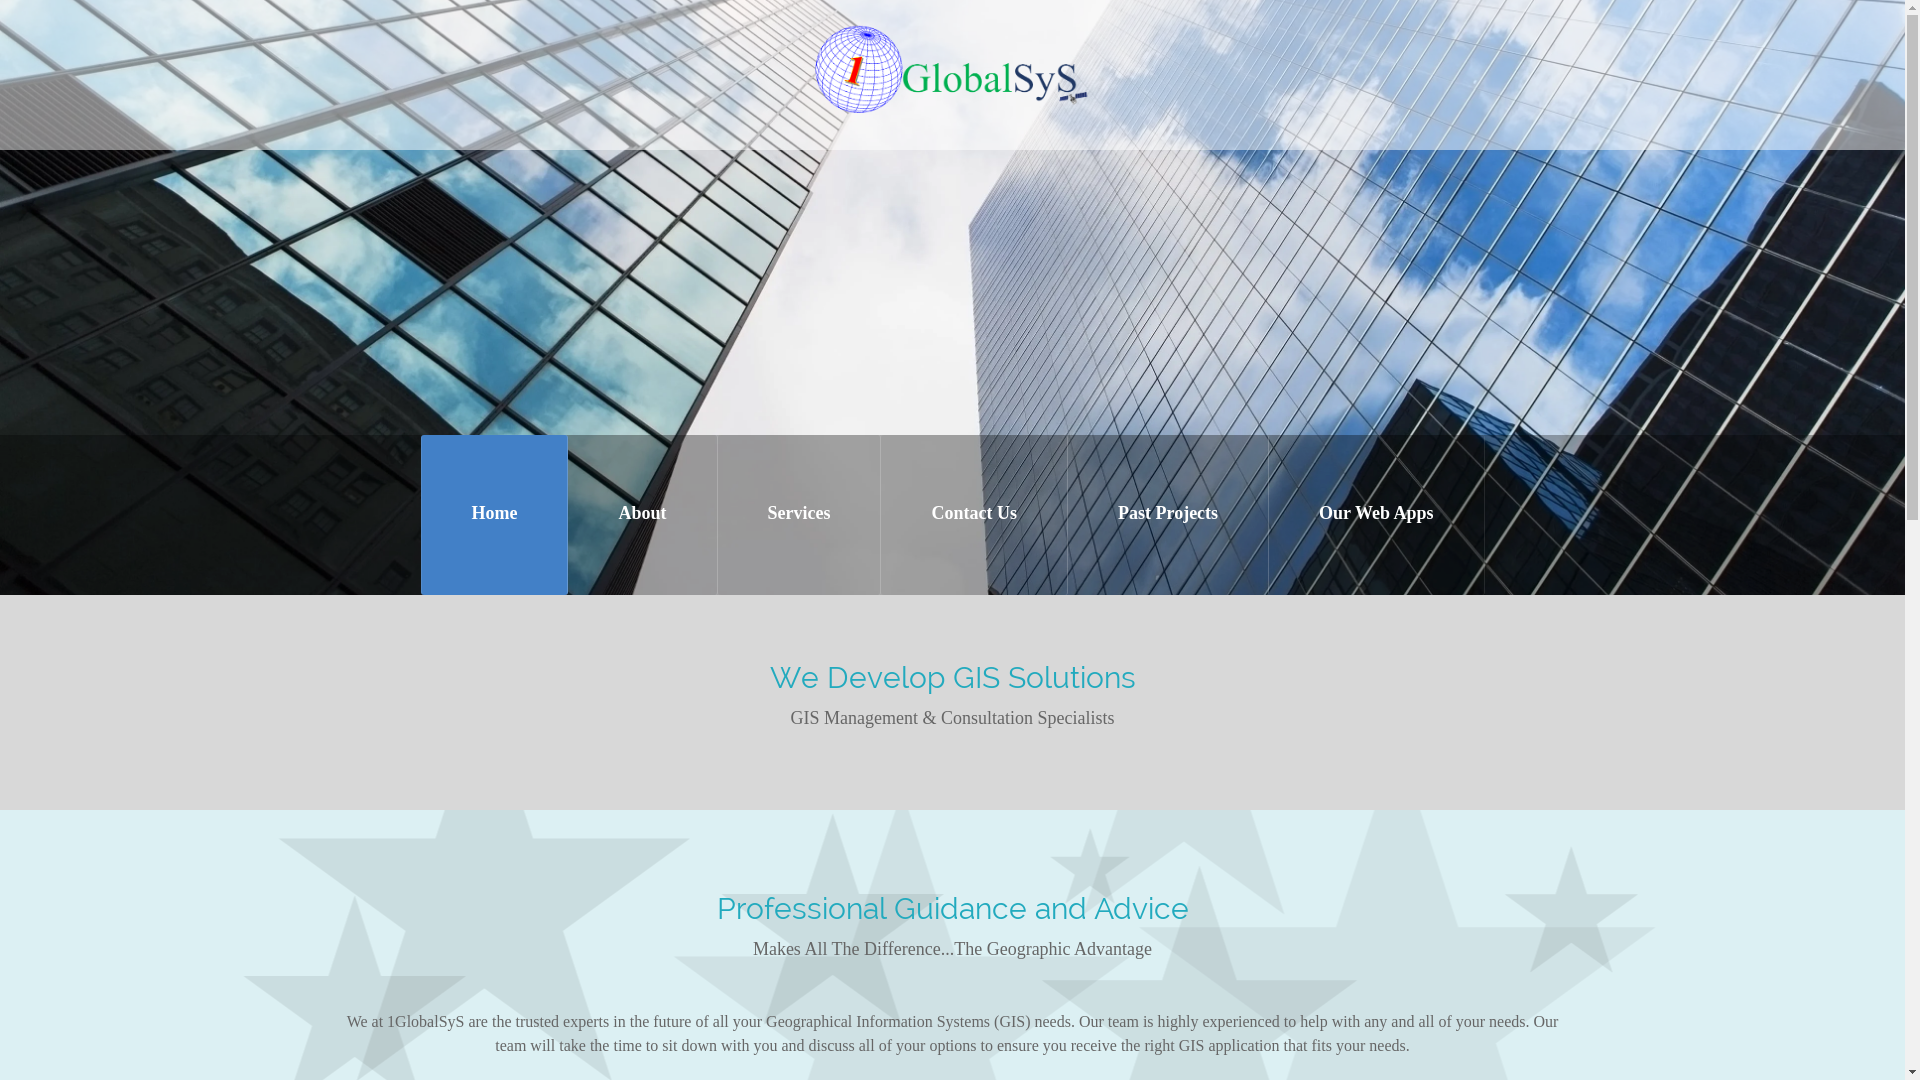 This screenshot has height=1080, width=1920. What do you see at coordinates (952, 69) in the screenshot?
I see `Go to site home page` at bounding box center [952, 69].